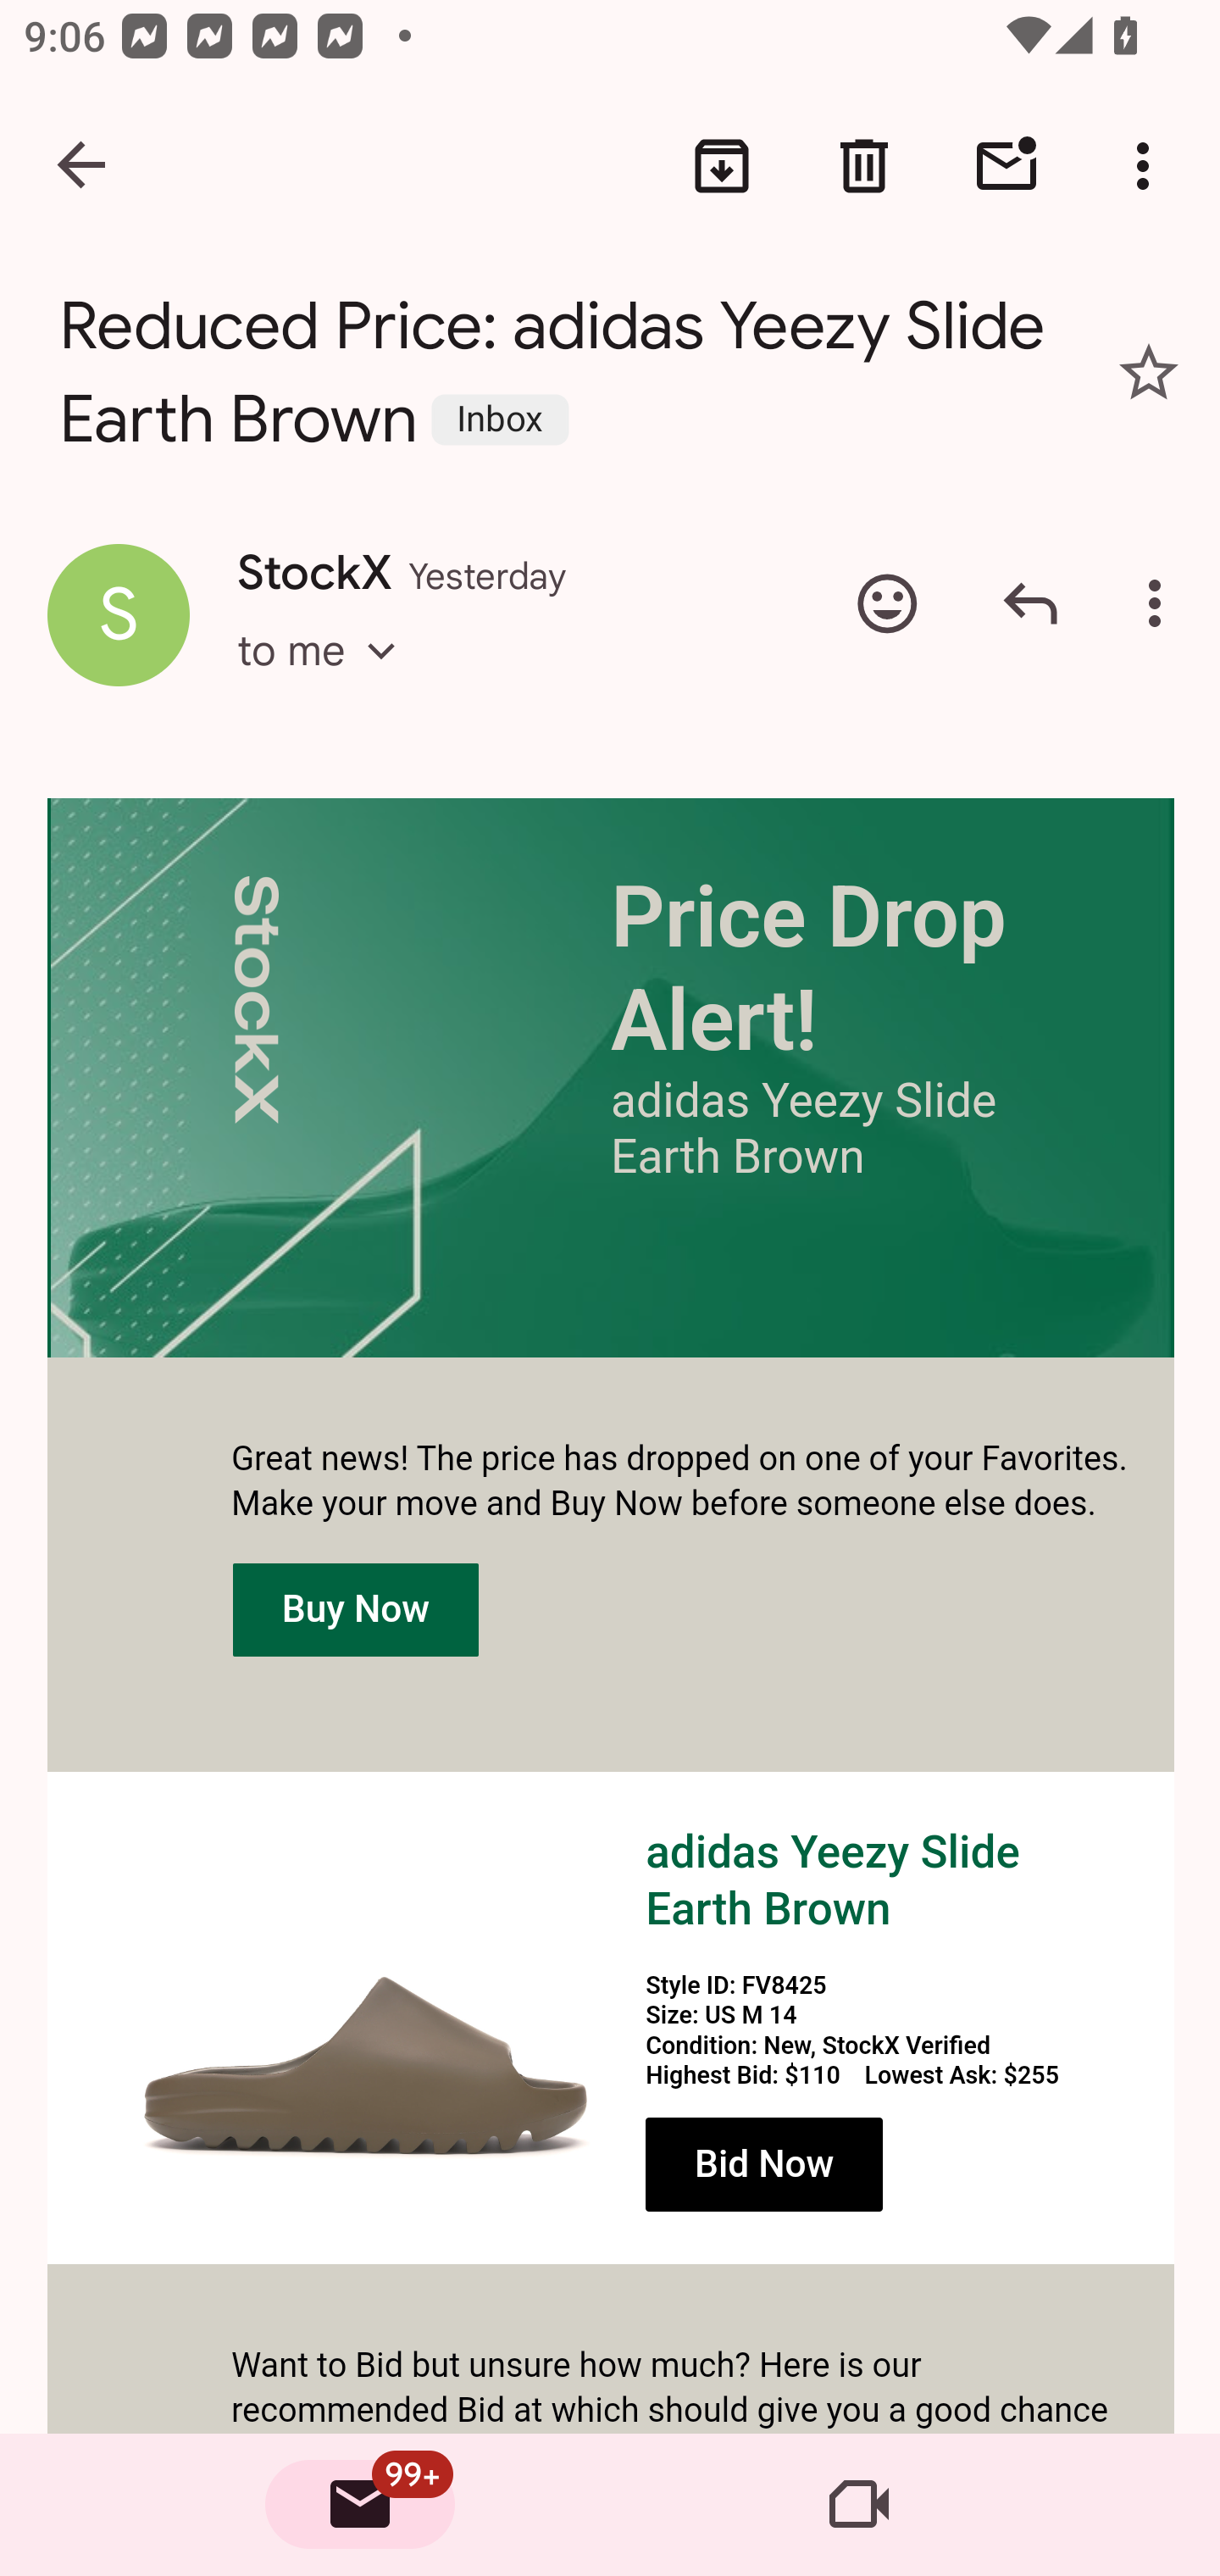 The width and height of the screenshot is (1220, 2576). Describe the element at coordinates (356, 1608) in the screenshot. I see `Buy Now` at that location.